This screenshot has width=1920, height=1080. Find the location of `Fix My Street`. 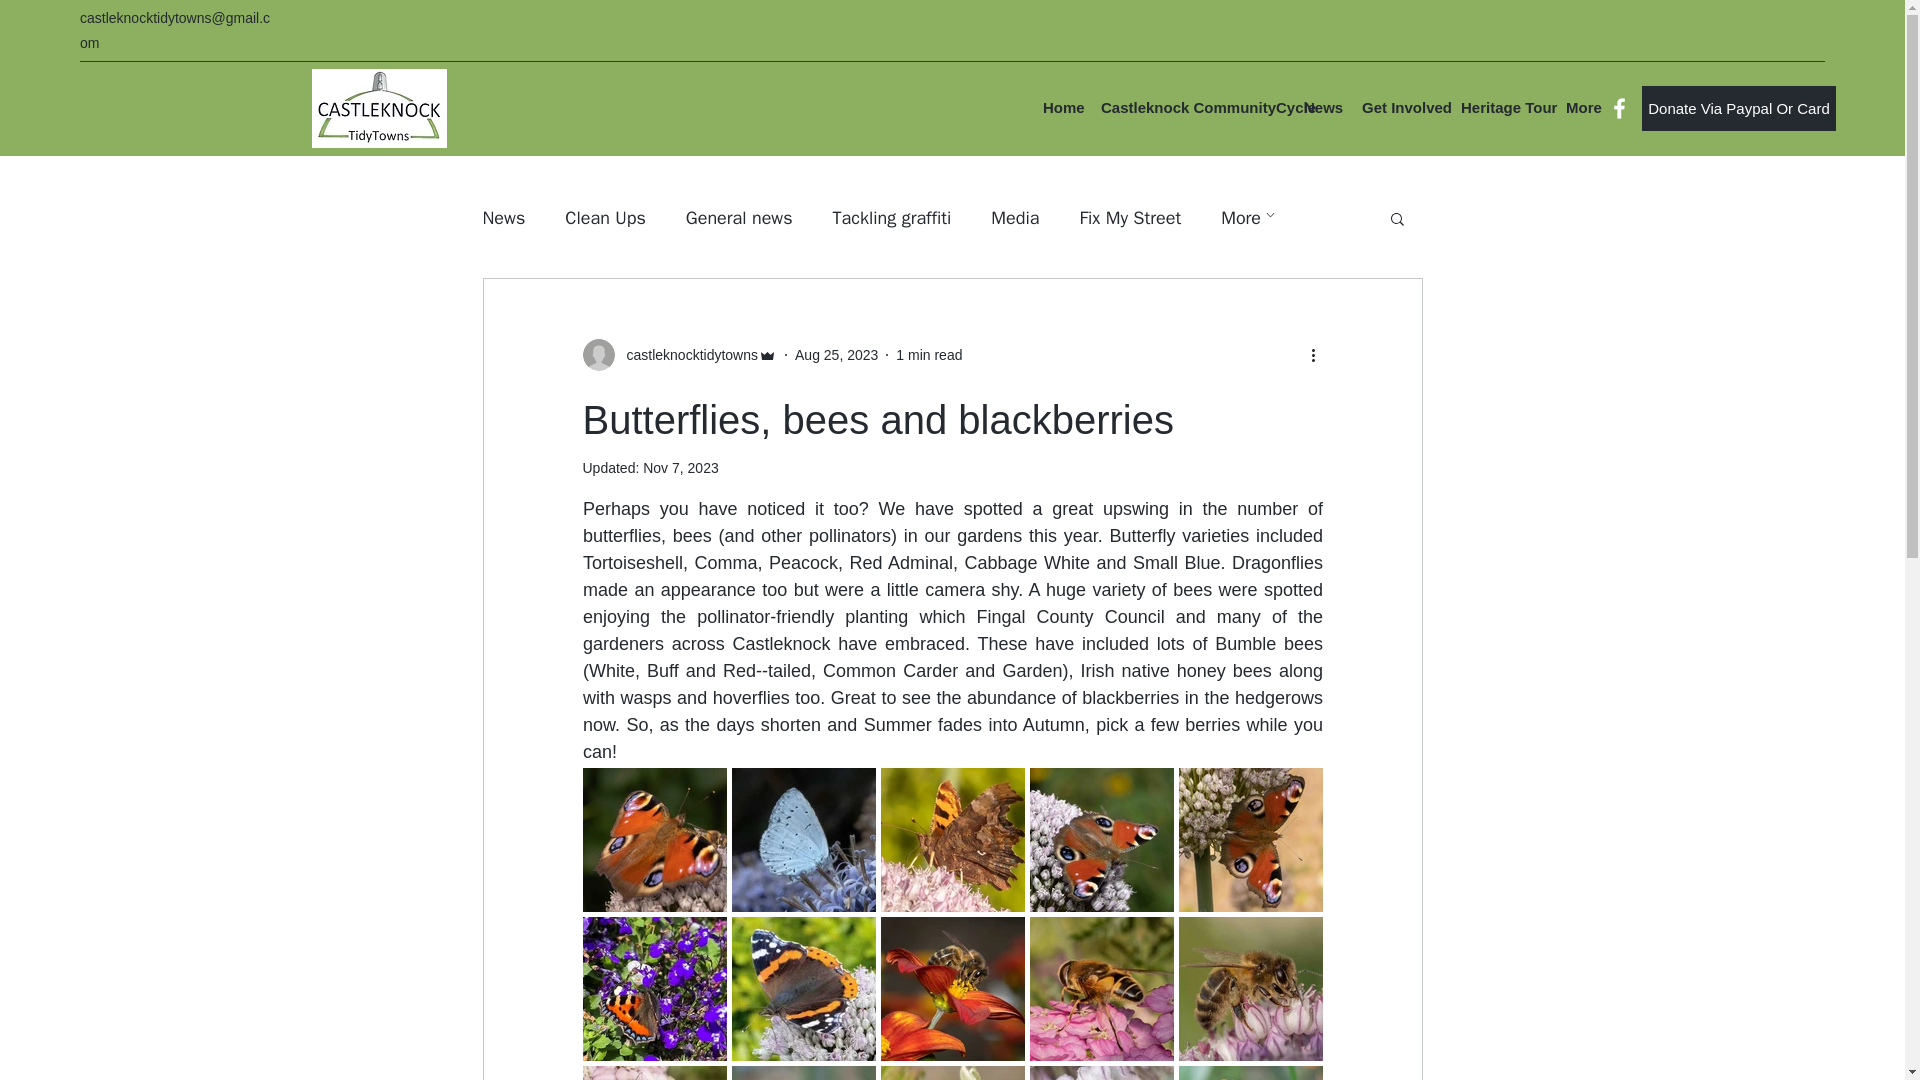

Fix My Street is located at coordinates (1130, 218).